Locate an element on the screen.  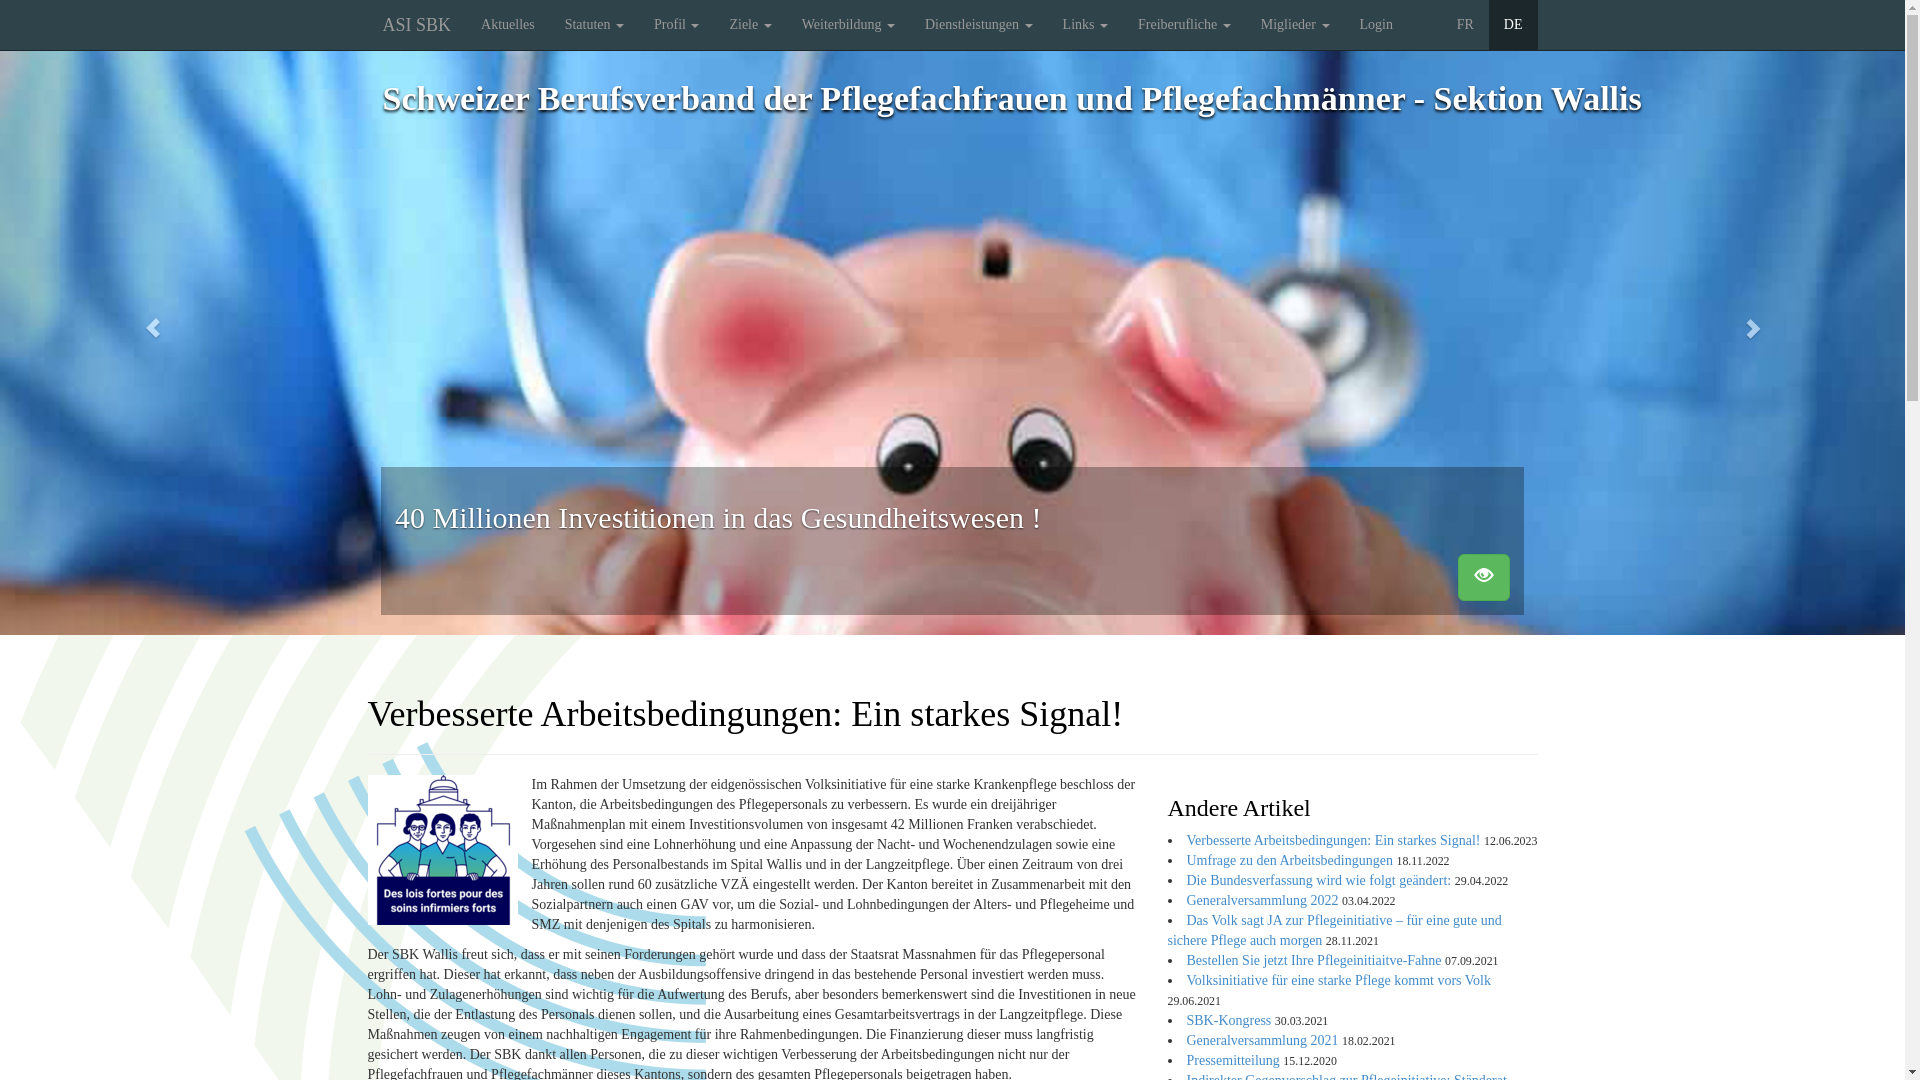
Profil is located at coordinates (676, 25).